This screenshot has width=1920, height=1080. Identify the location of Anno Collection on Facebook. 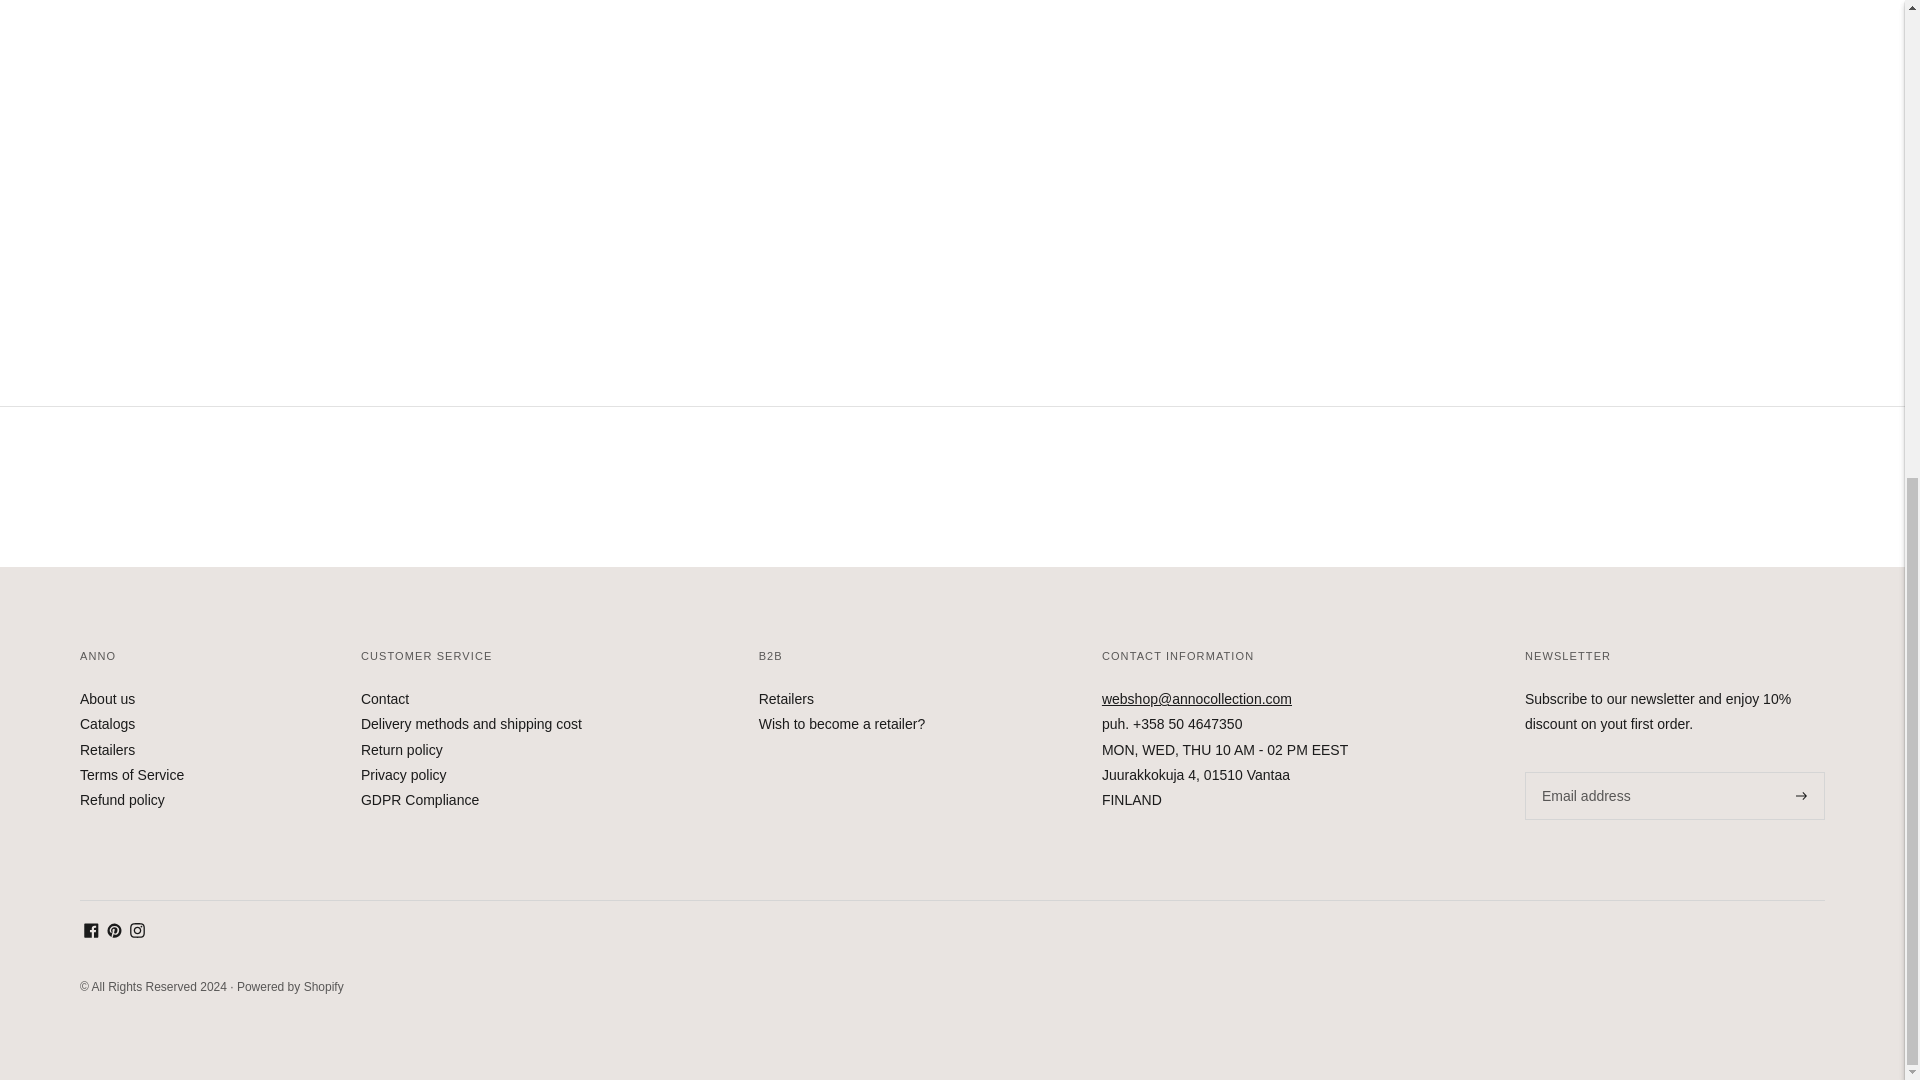
(92, 932).